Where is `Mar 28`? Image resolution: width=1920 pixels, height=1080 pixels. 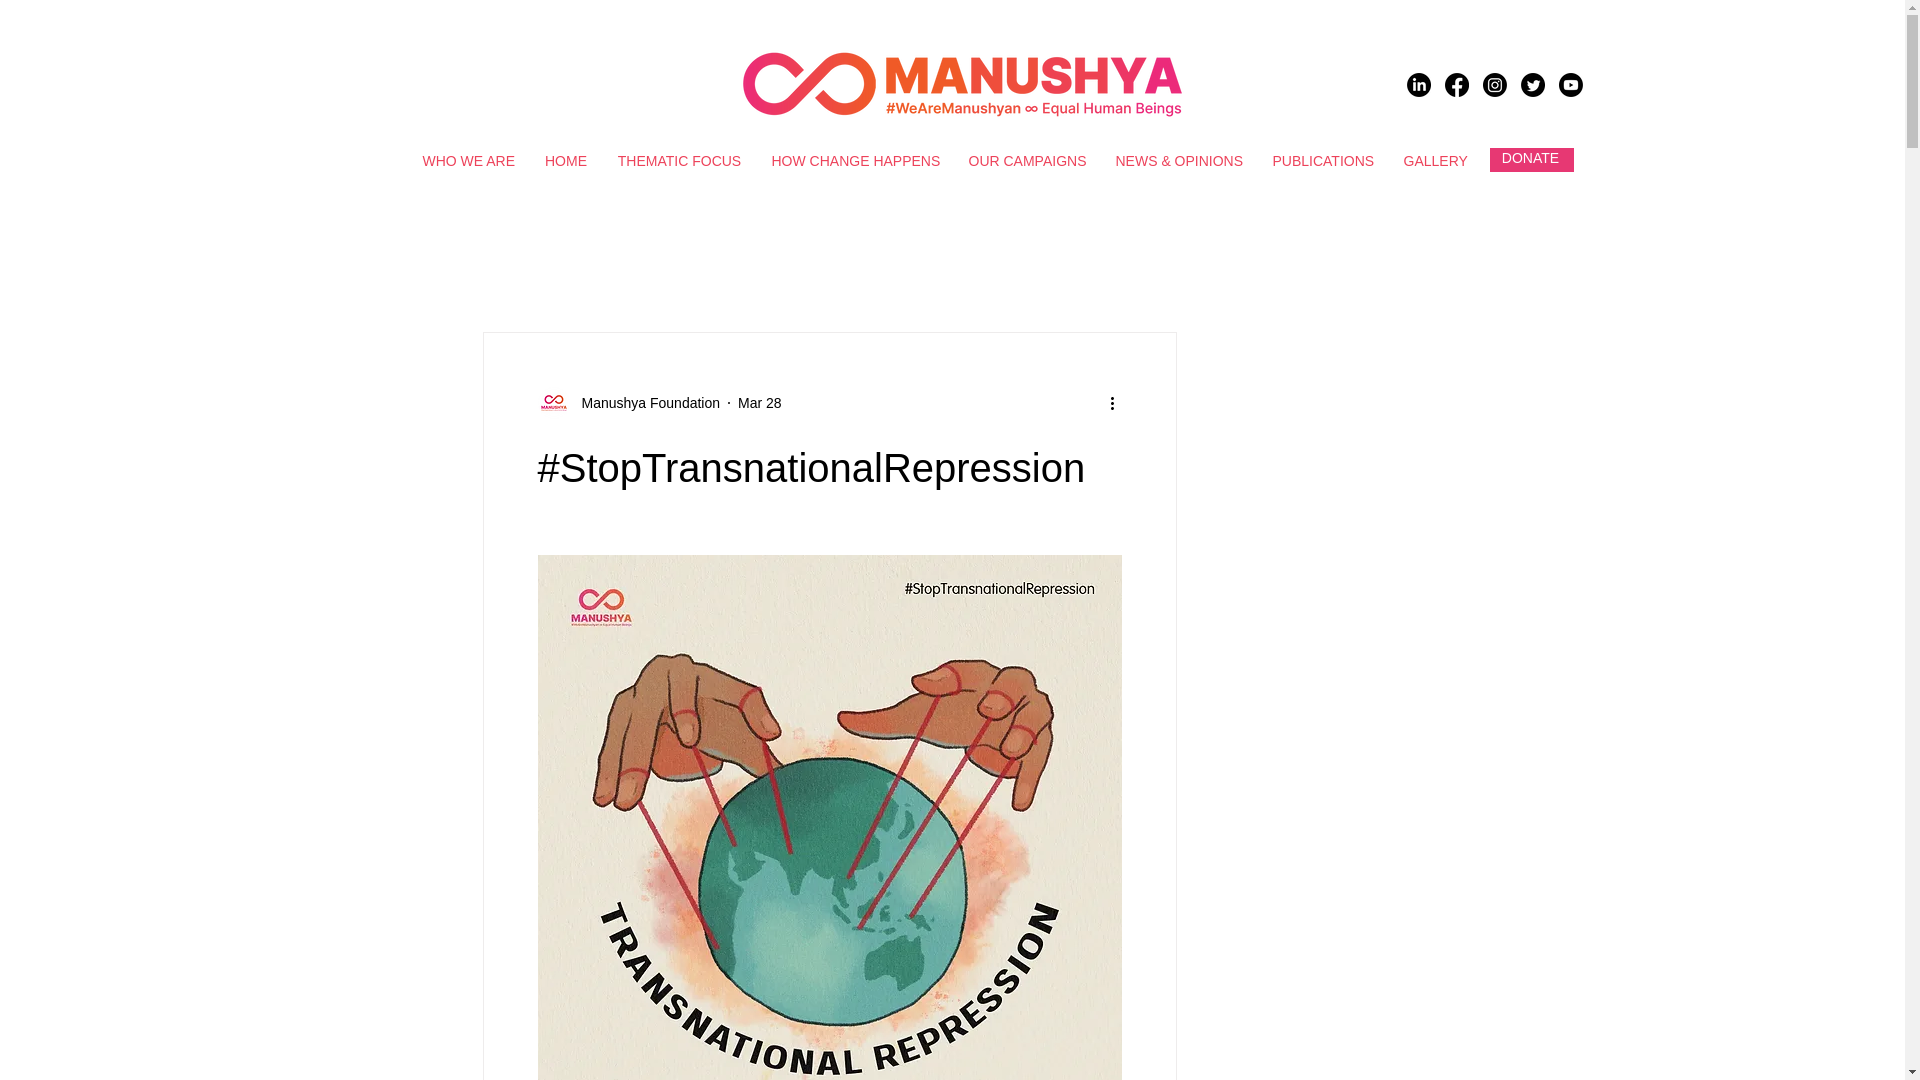
Mar 28 is located at coordinates (759, 402).